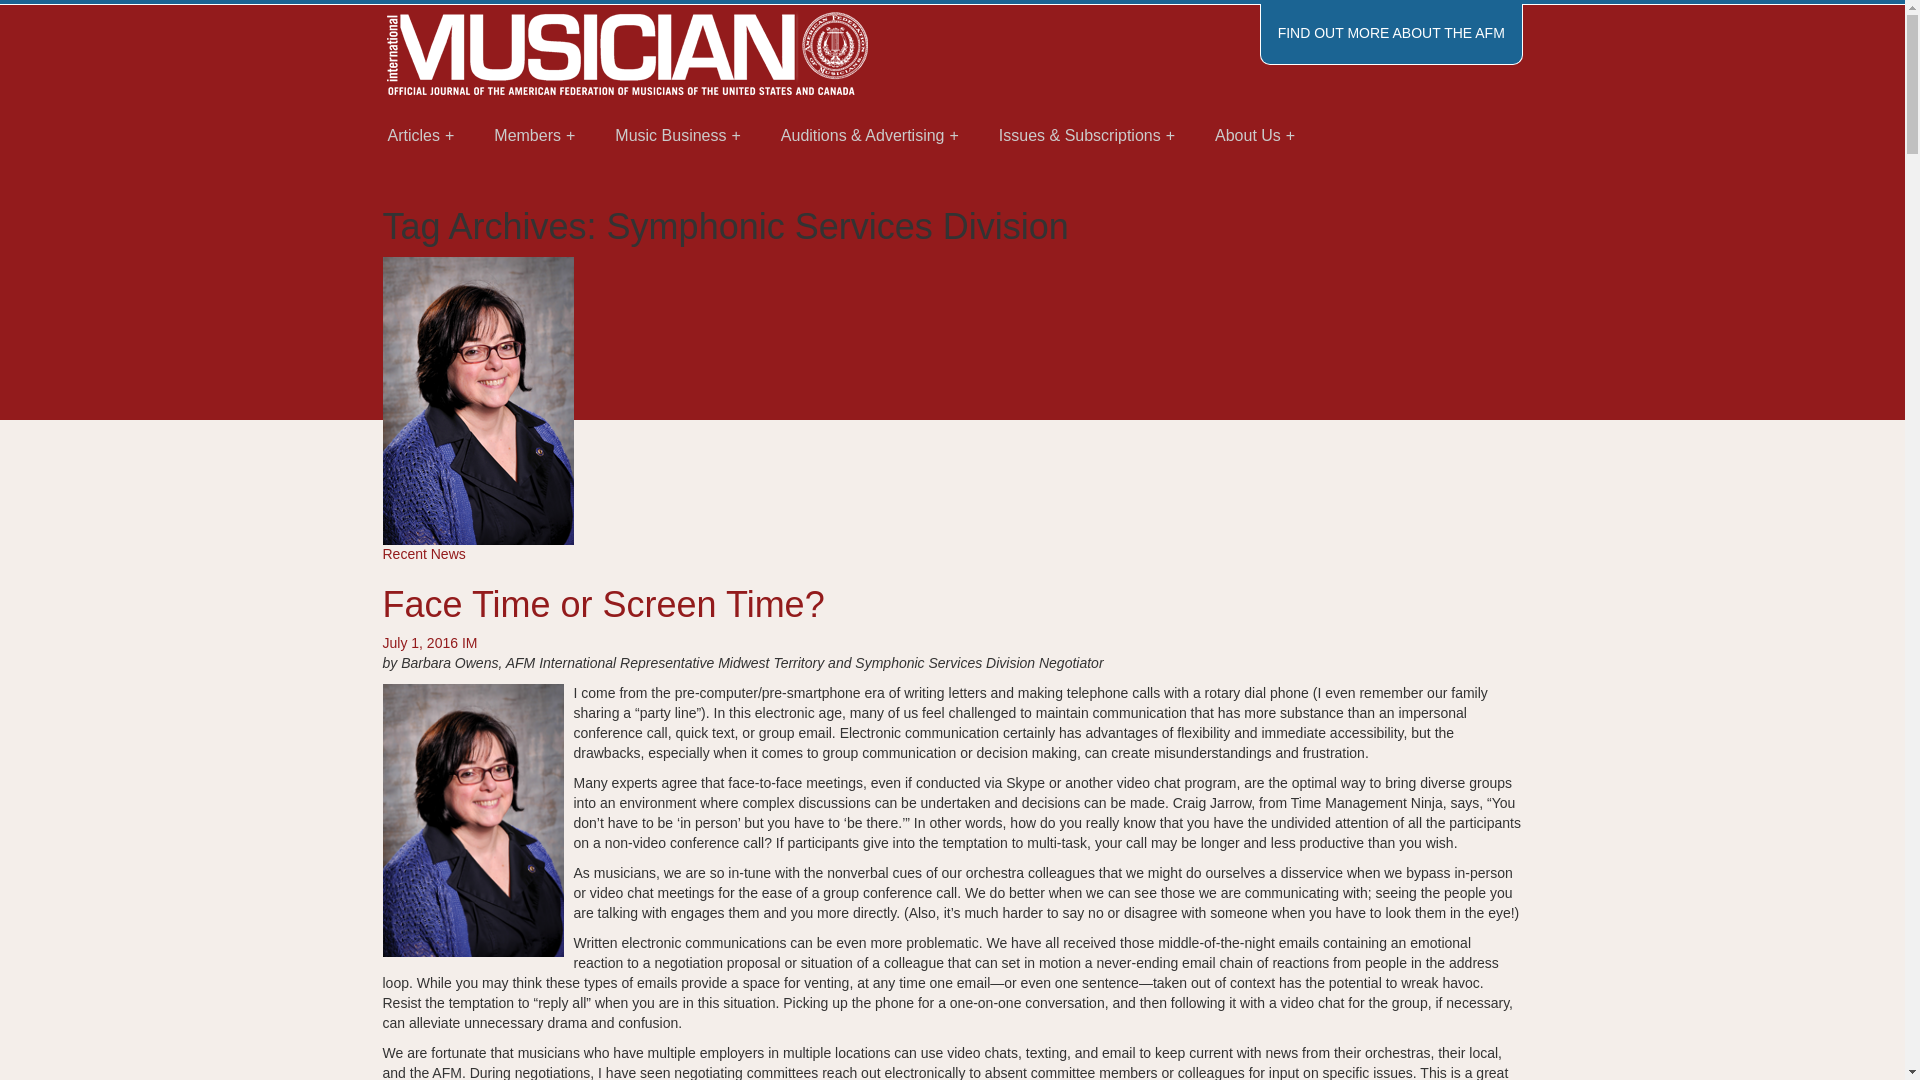 This screenshot has width=1920, height=1080. Describe the element at coordinates (1254, 136) in the screenshot. I see `About Us` at that location.